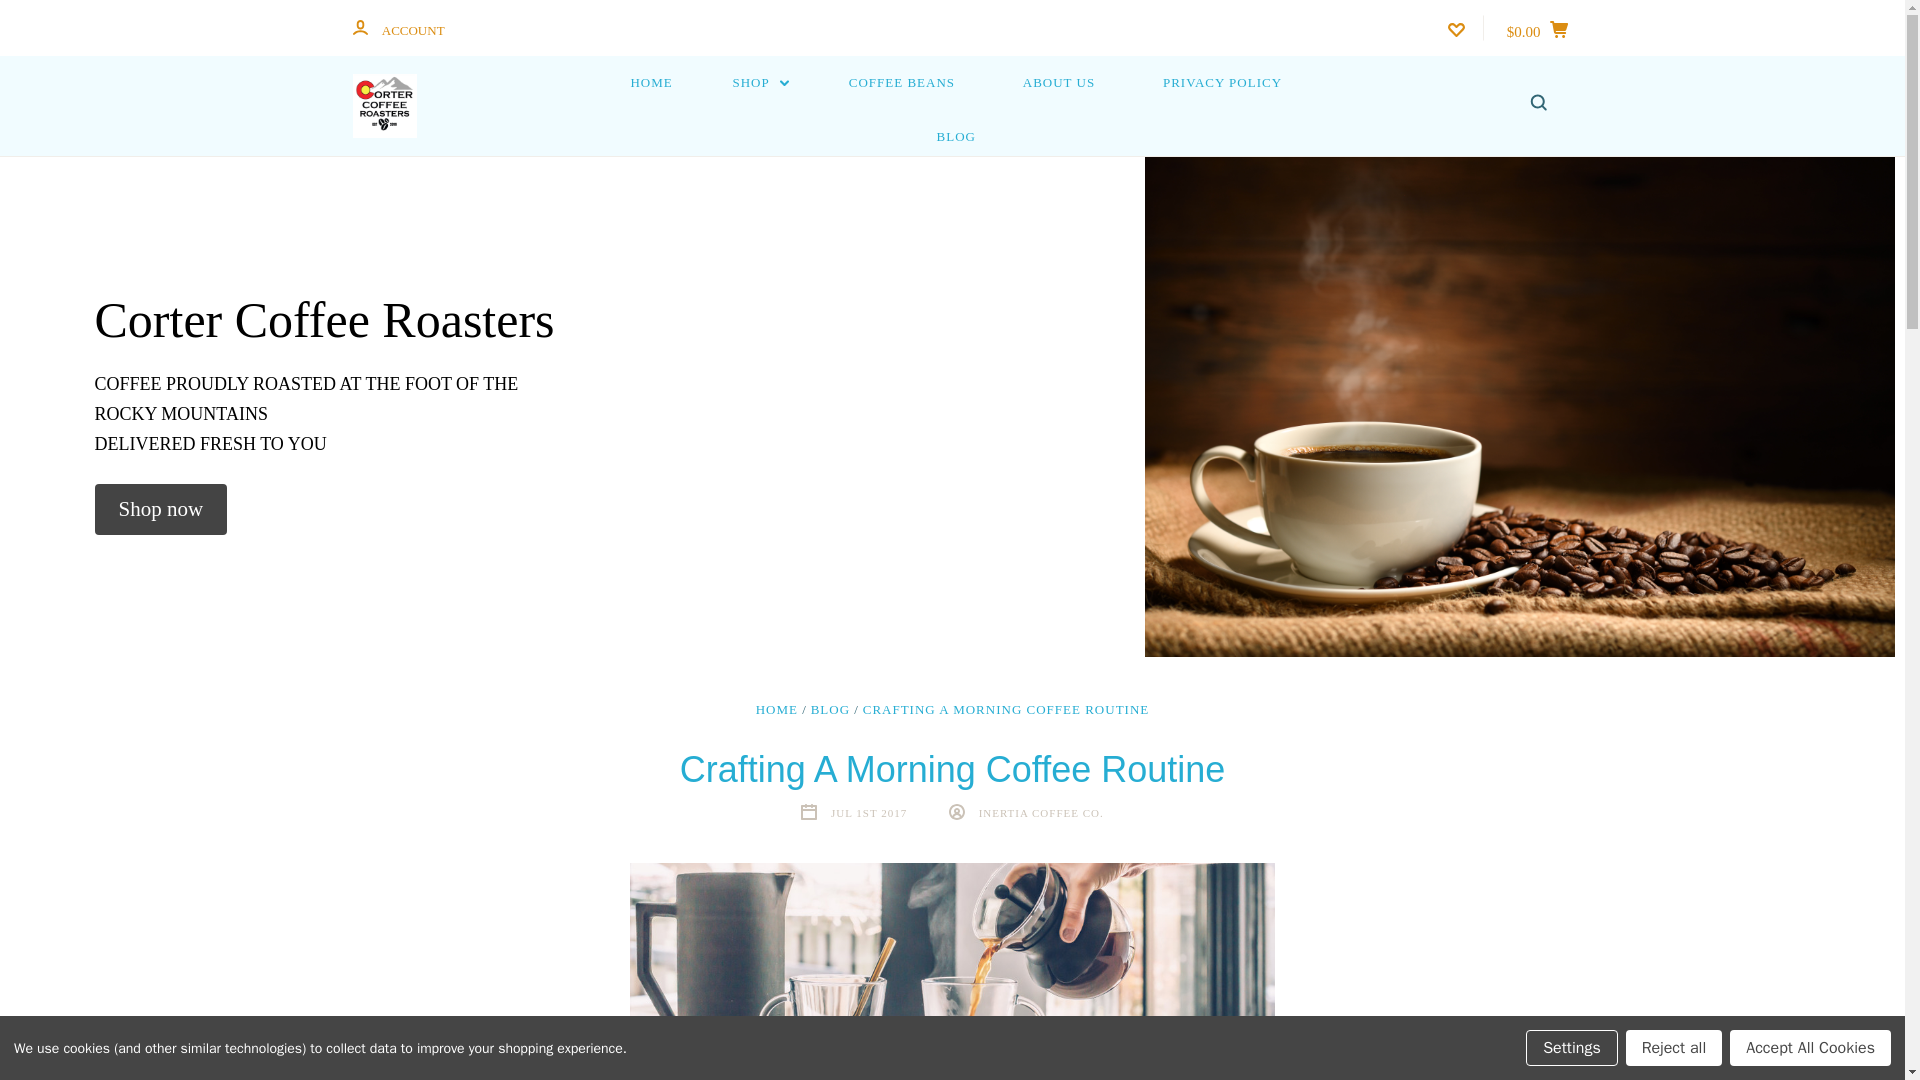  Describe the element at coordinates (1558, 28) in the screenshot. I see `cart` at that location.